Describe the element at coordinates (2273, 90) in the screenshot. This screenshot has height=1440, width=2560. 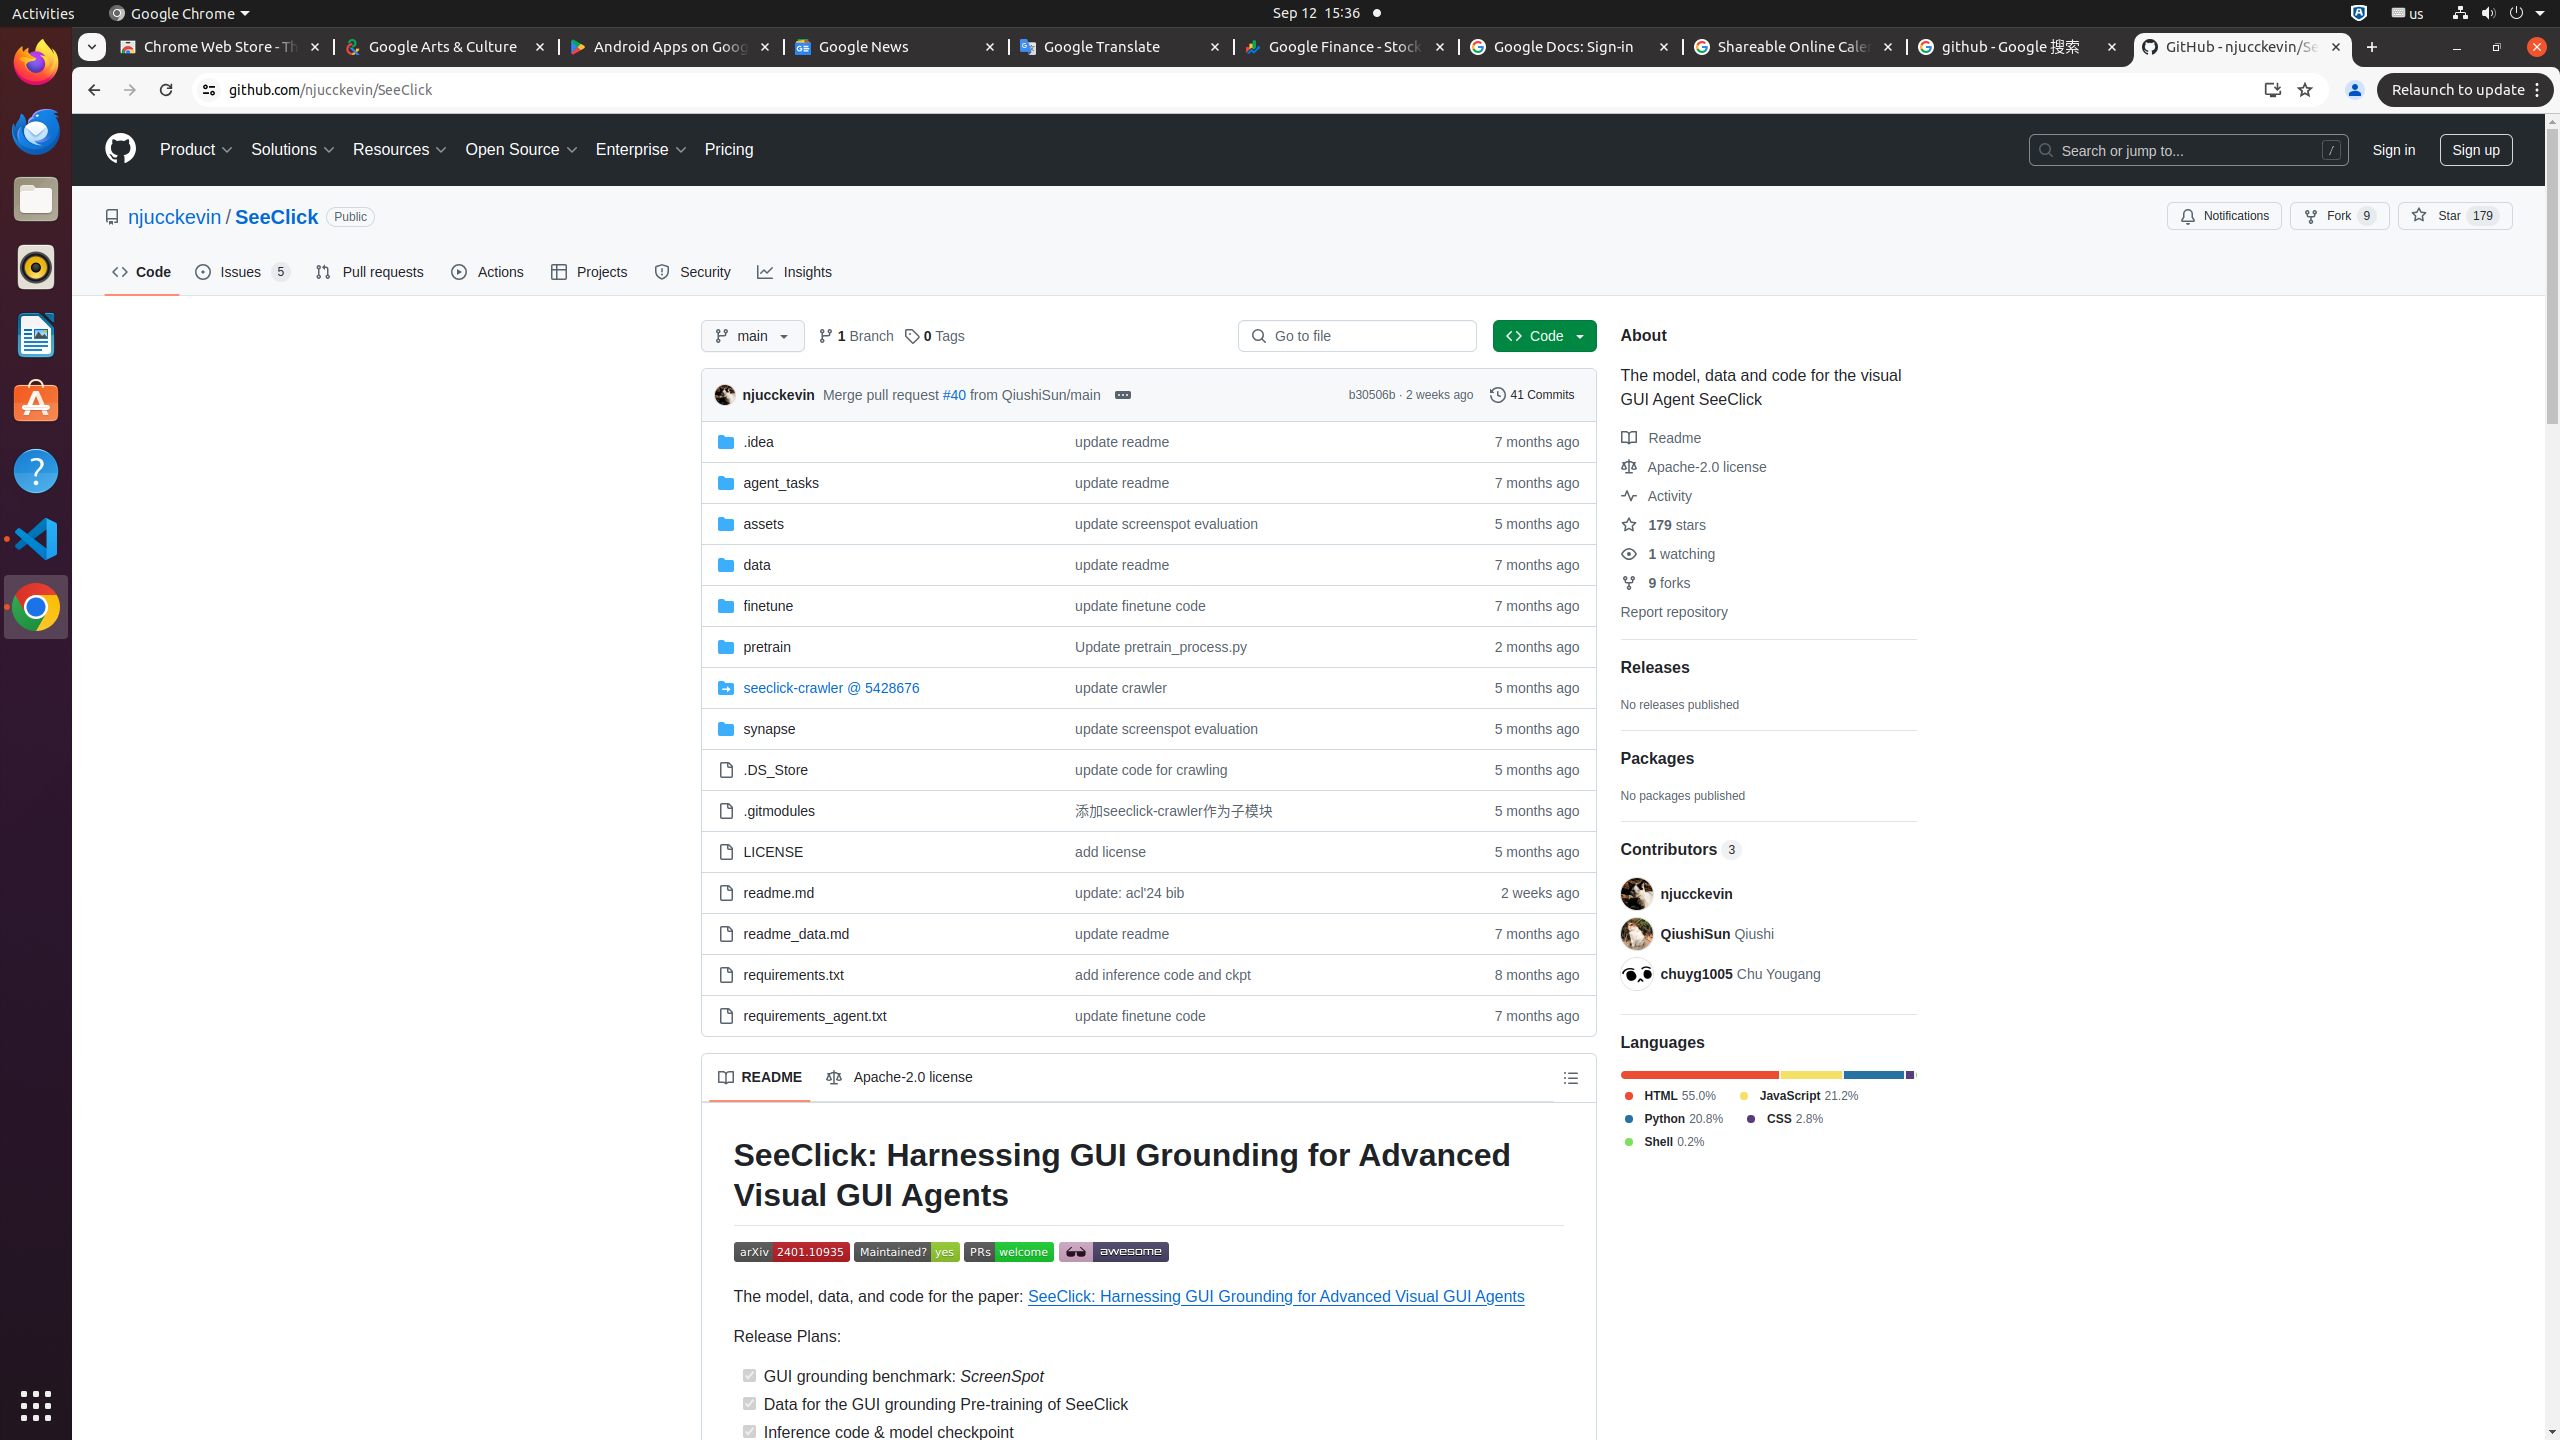
I see `Install GitHub` at that location.